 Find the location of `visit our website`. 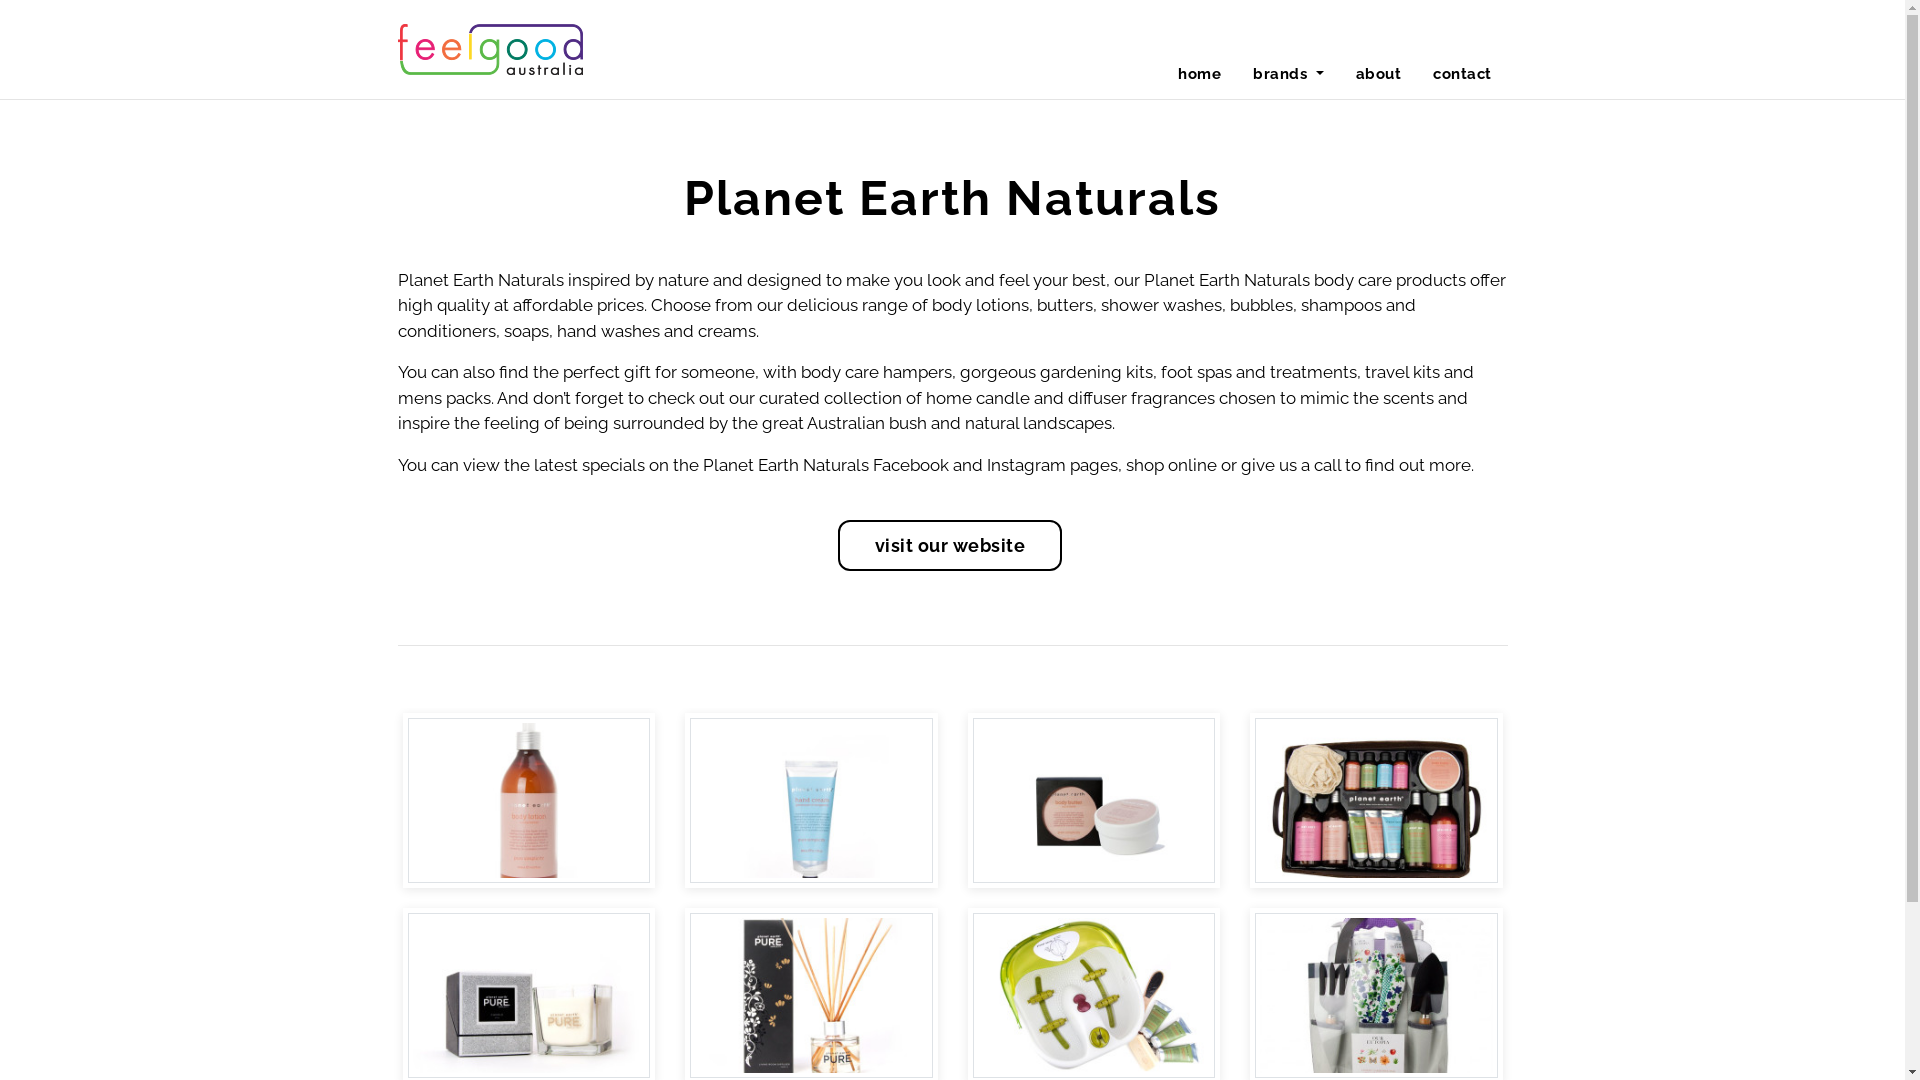

visit our website is located at coordinates (950, 546).